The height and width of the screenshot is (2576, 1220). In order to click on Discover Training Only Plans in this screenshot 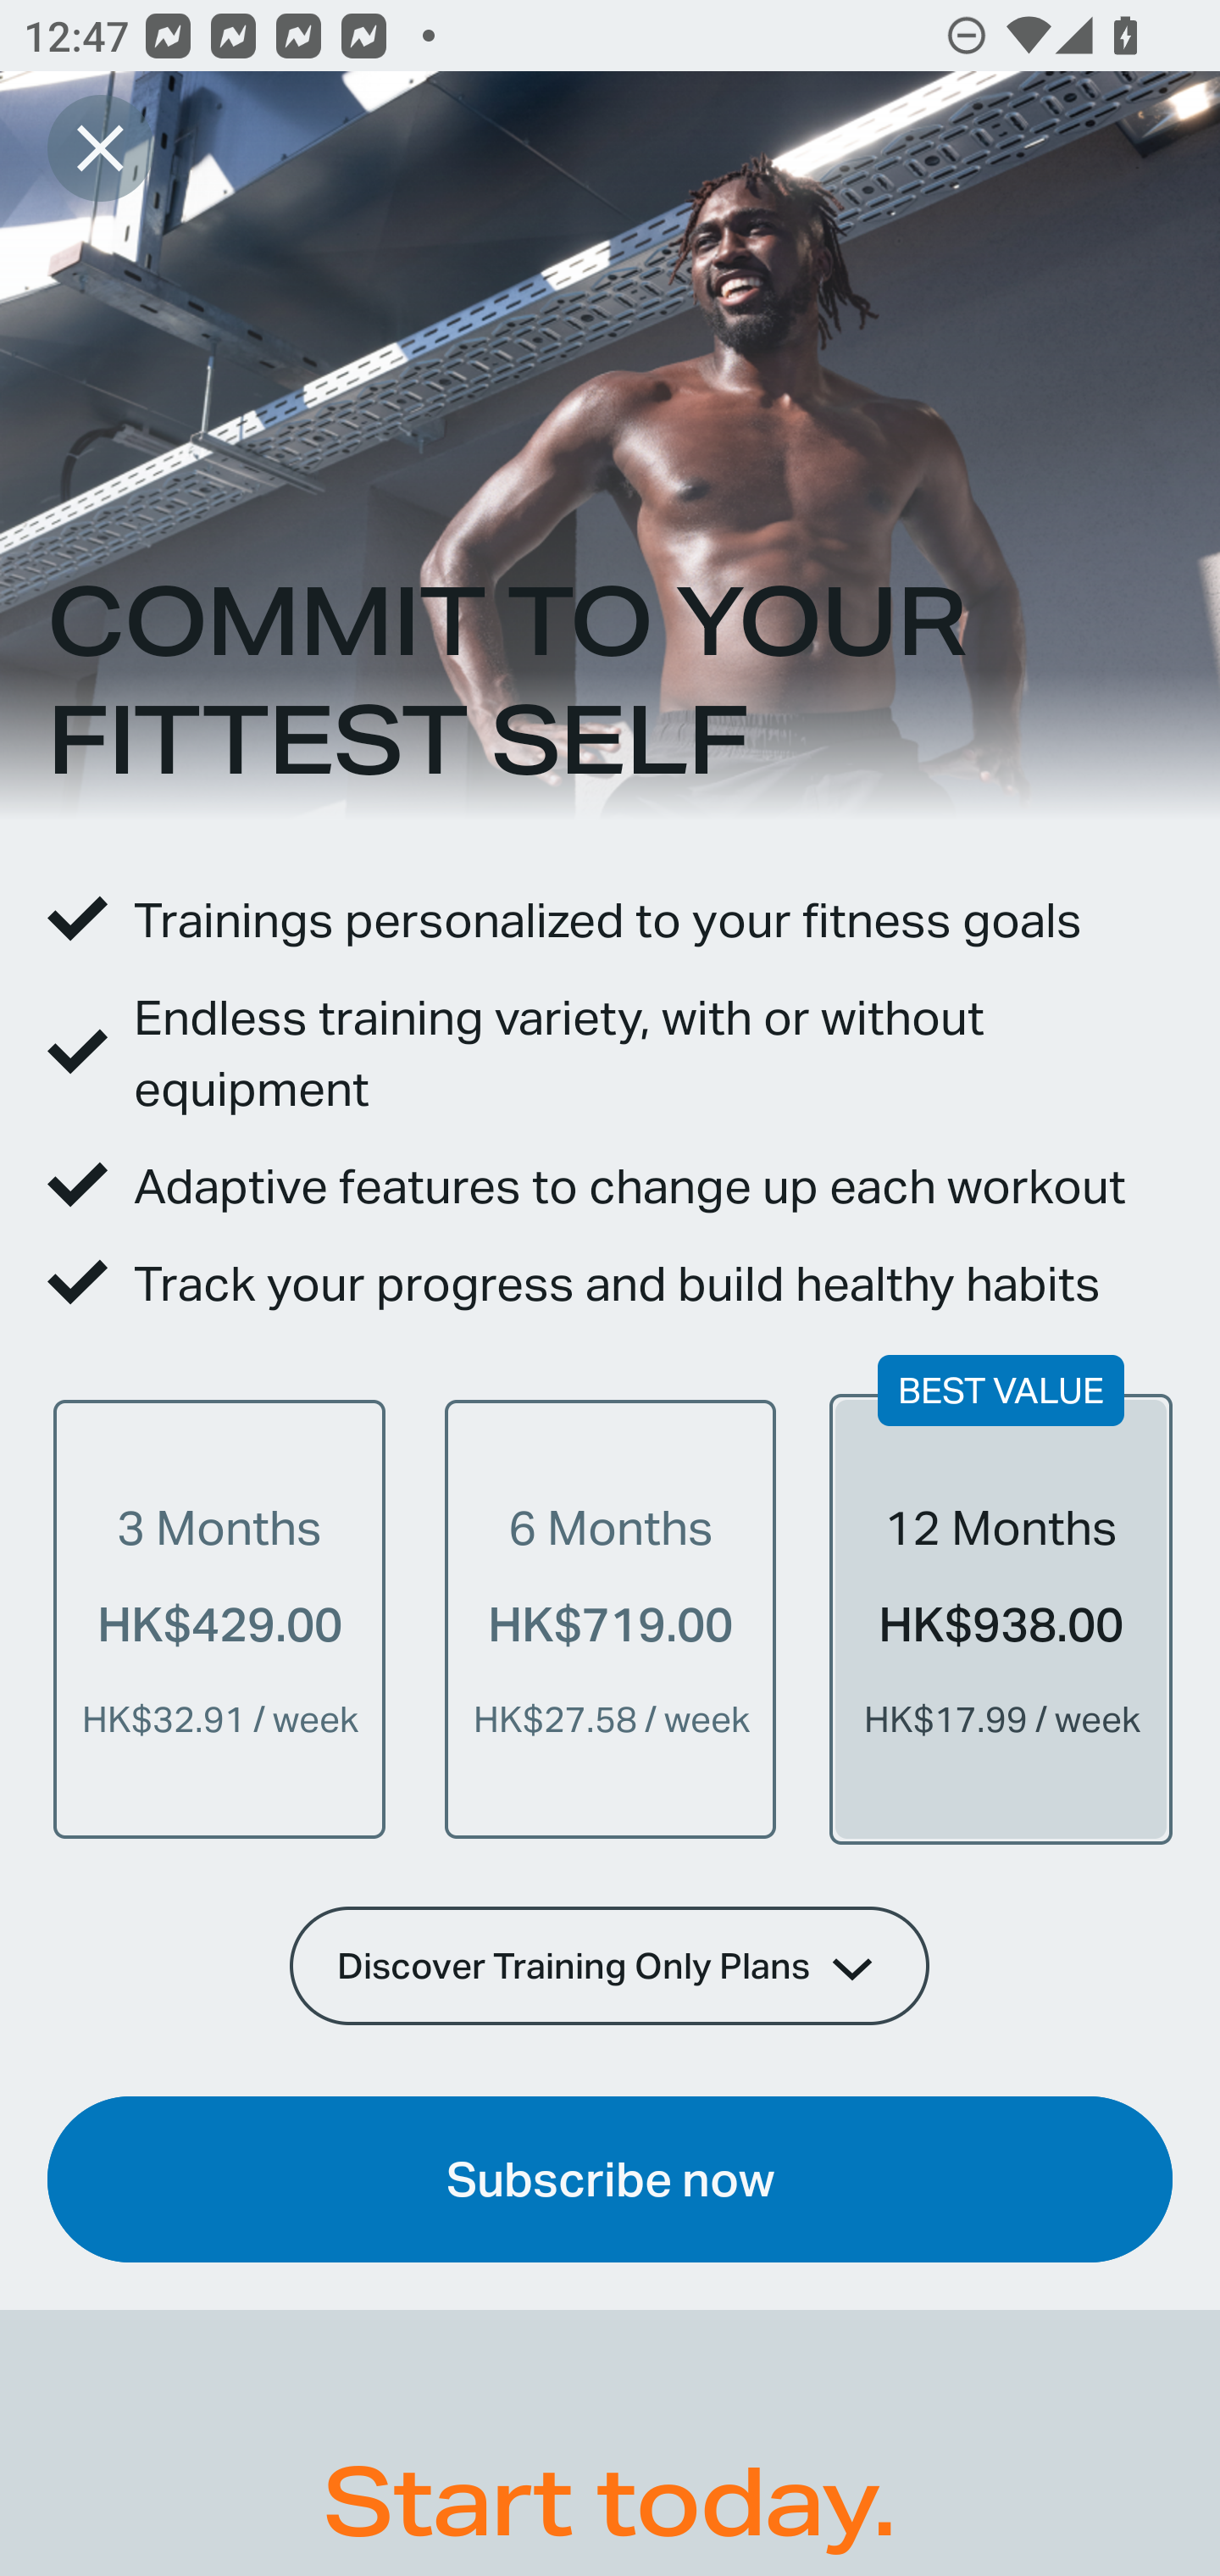, I will do `click(610, 1965)`.